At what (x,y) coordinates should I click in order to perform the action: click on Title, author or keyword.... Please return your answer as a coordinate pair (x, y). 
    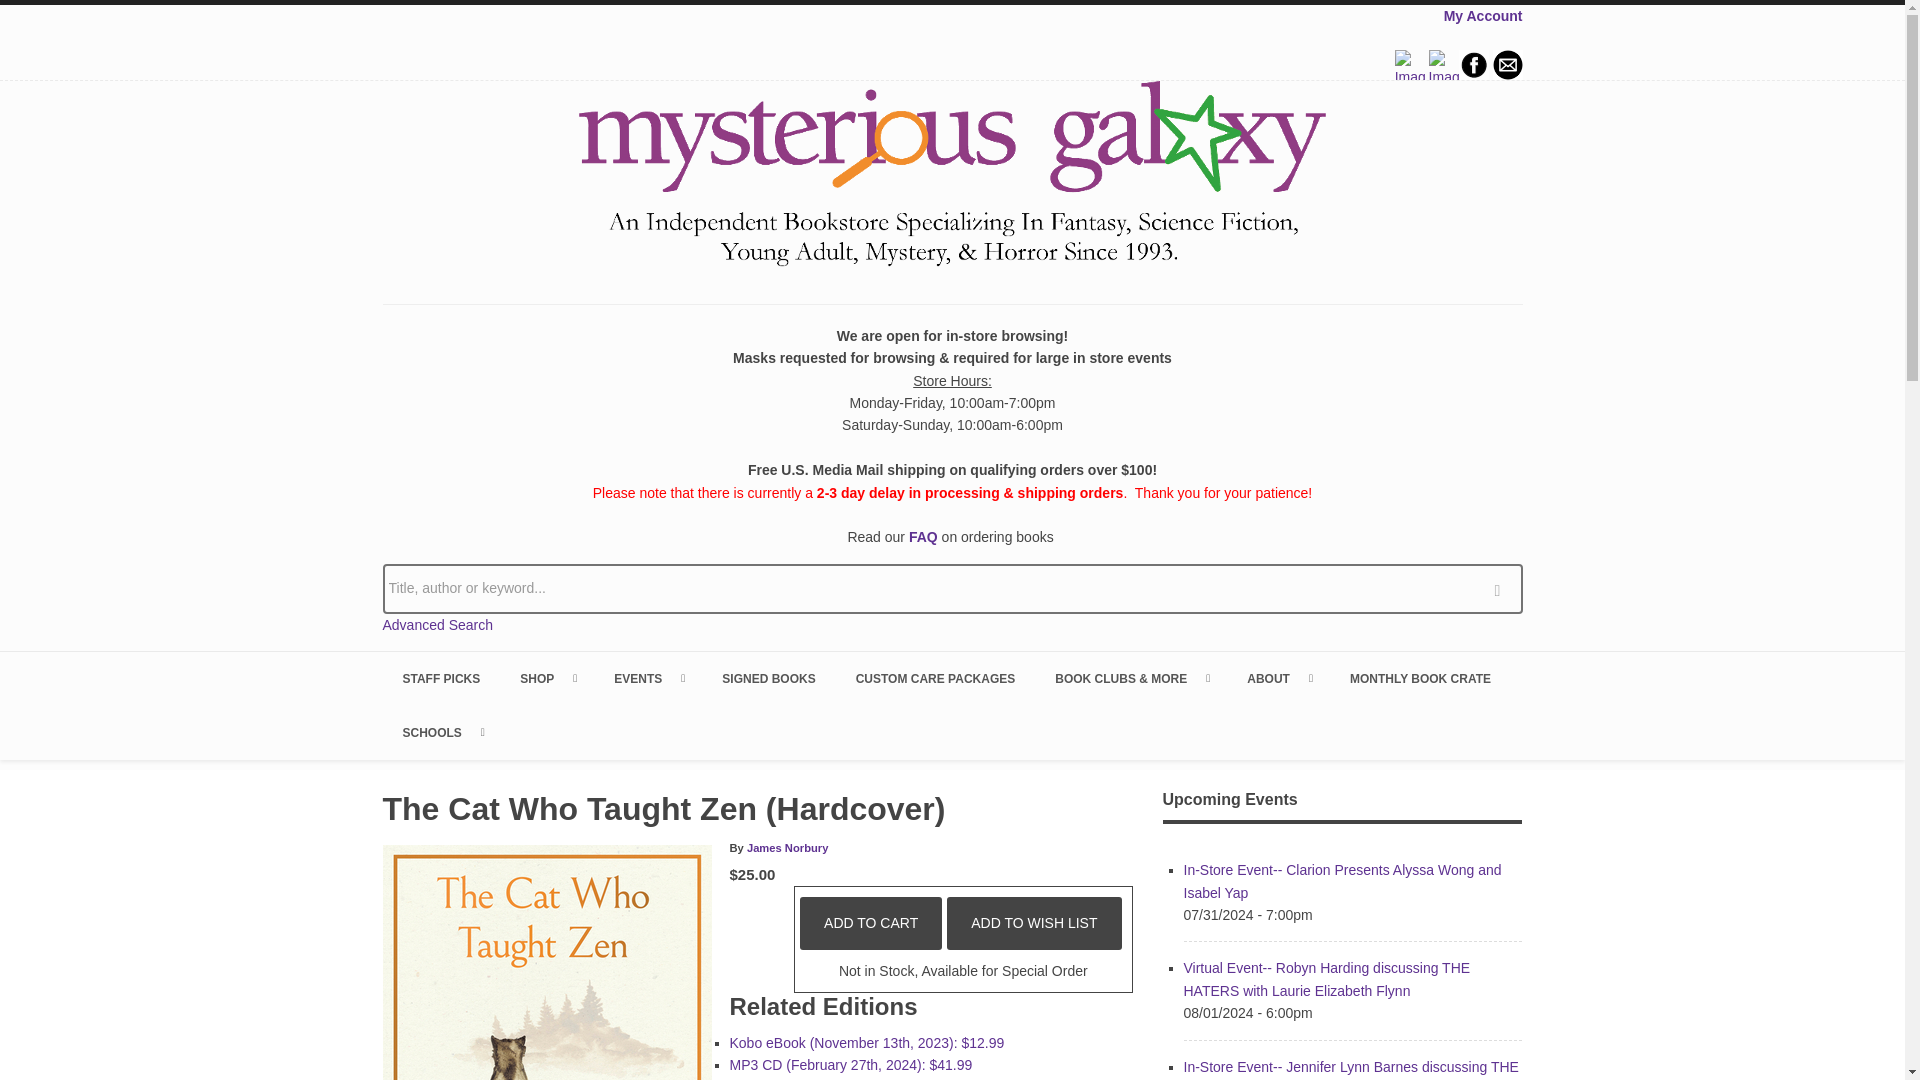
    Looking at the image, I should click on (952, 588).